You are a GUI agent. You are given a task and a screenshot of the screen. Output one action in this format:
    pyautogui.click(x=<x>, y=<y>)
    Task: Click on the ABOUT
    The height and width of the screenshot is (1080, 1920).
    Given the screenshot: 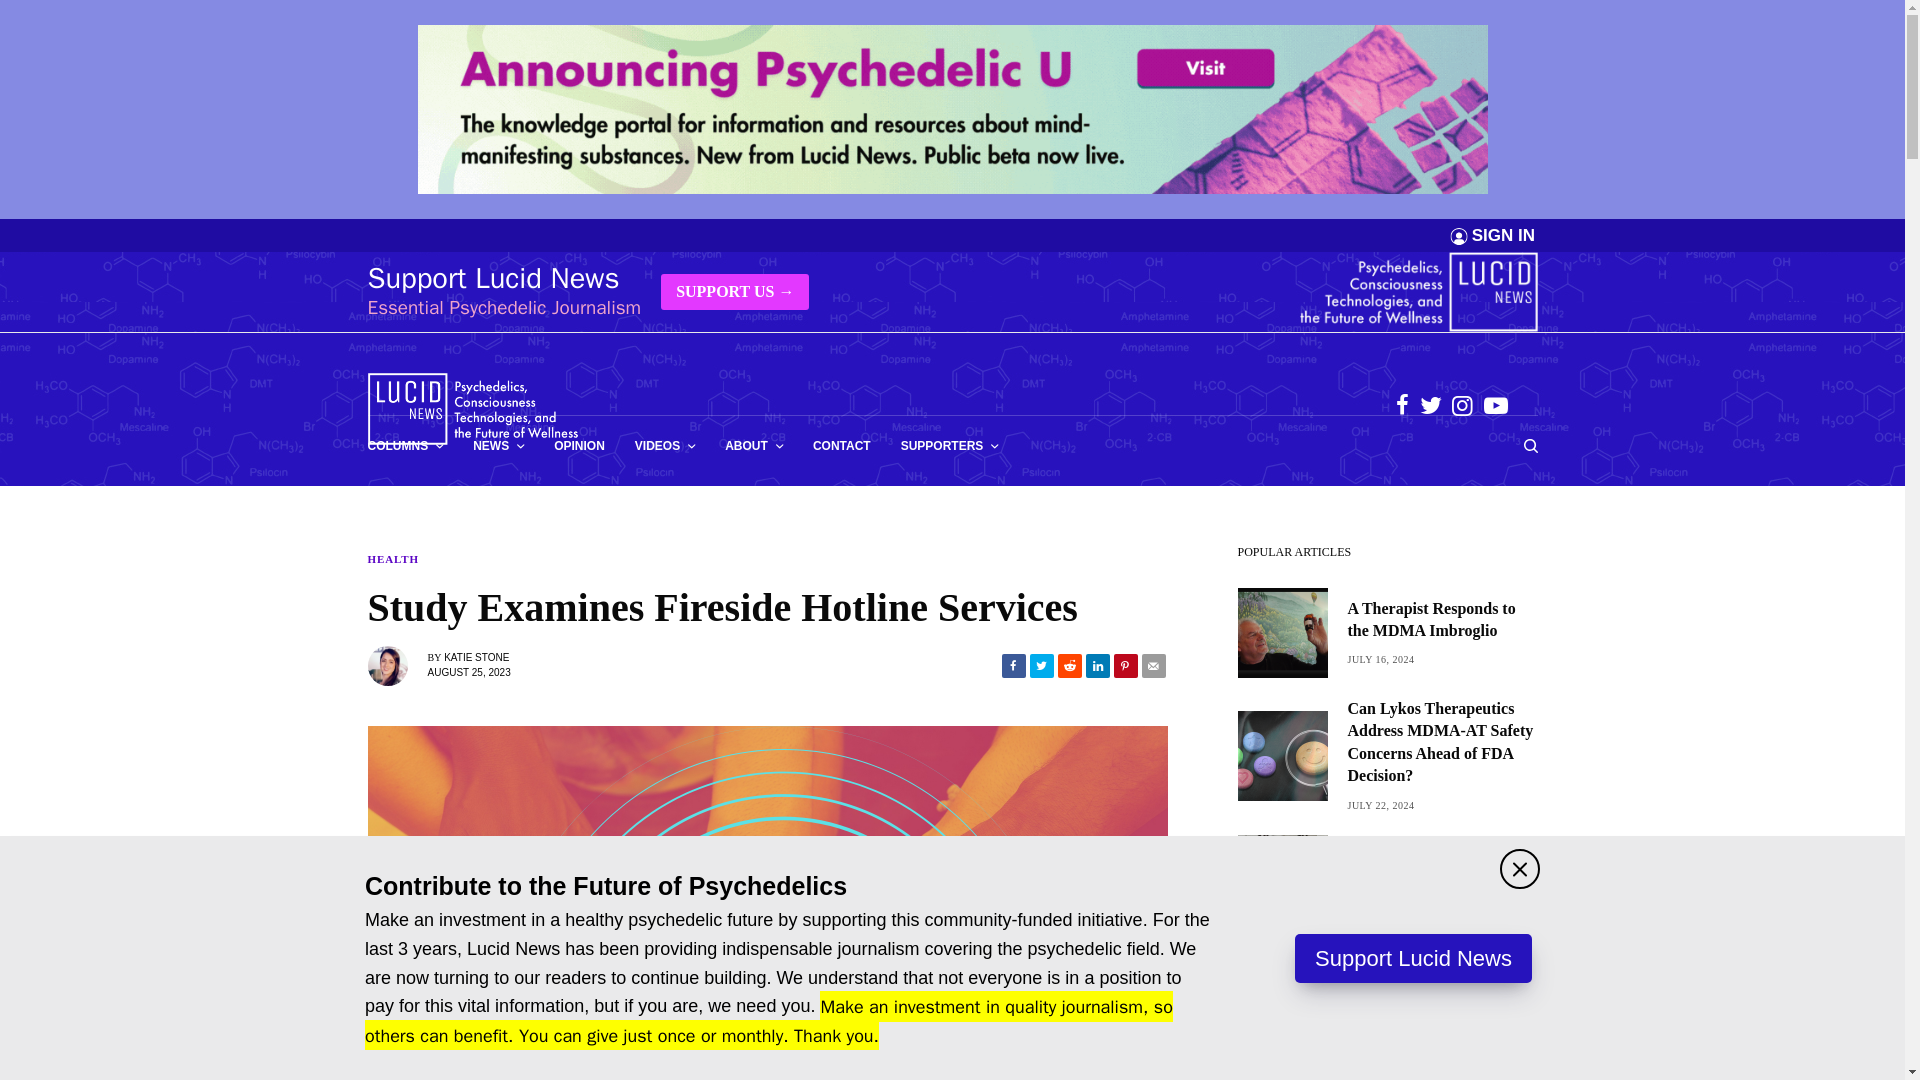 What is the action you would take?
    pyautogui.click(x=754, y=446)
    